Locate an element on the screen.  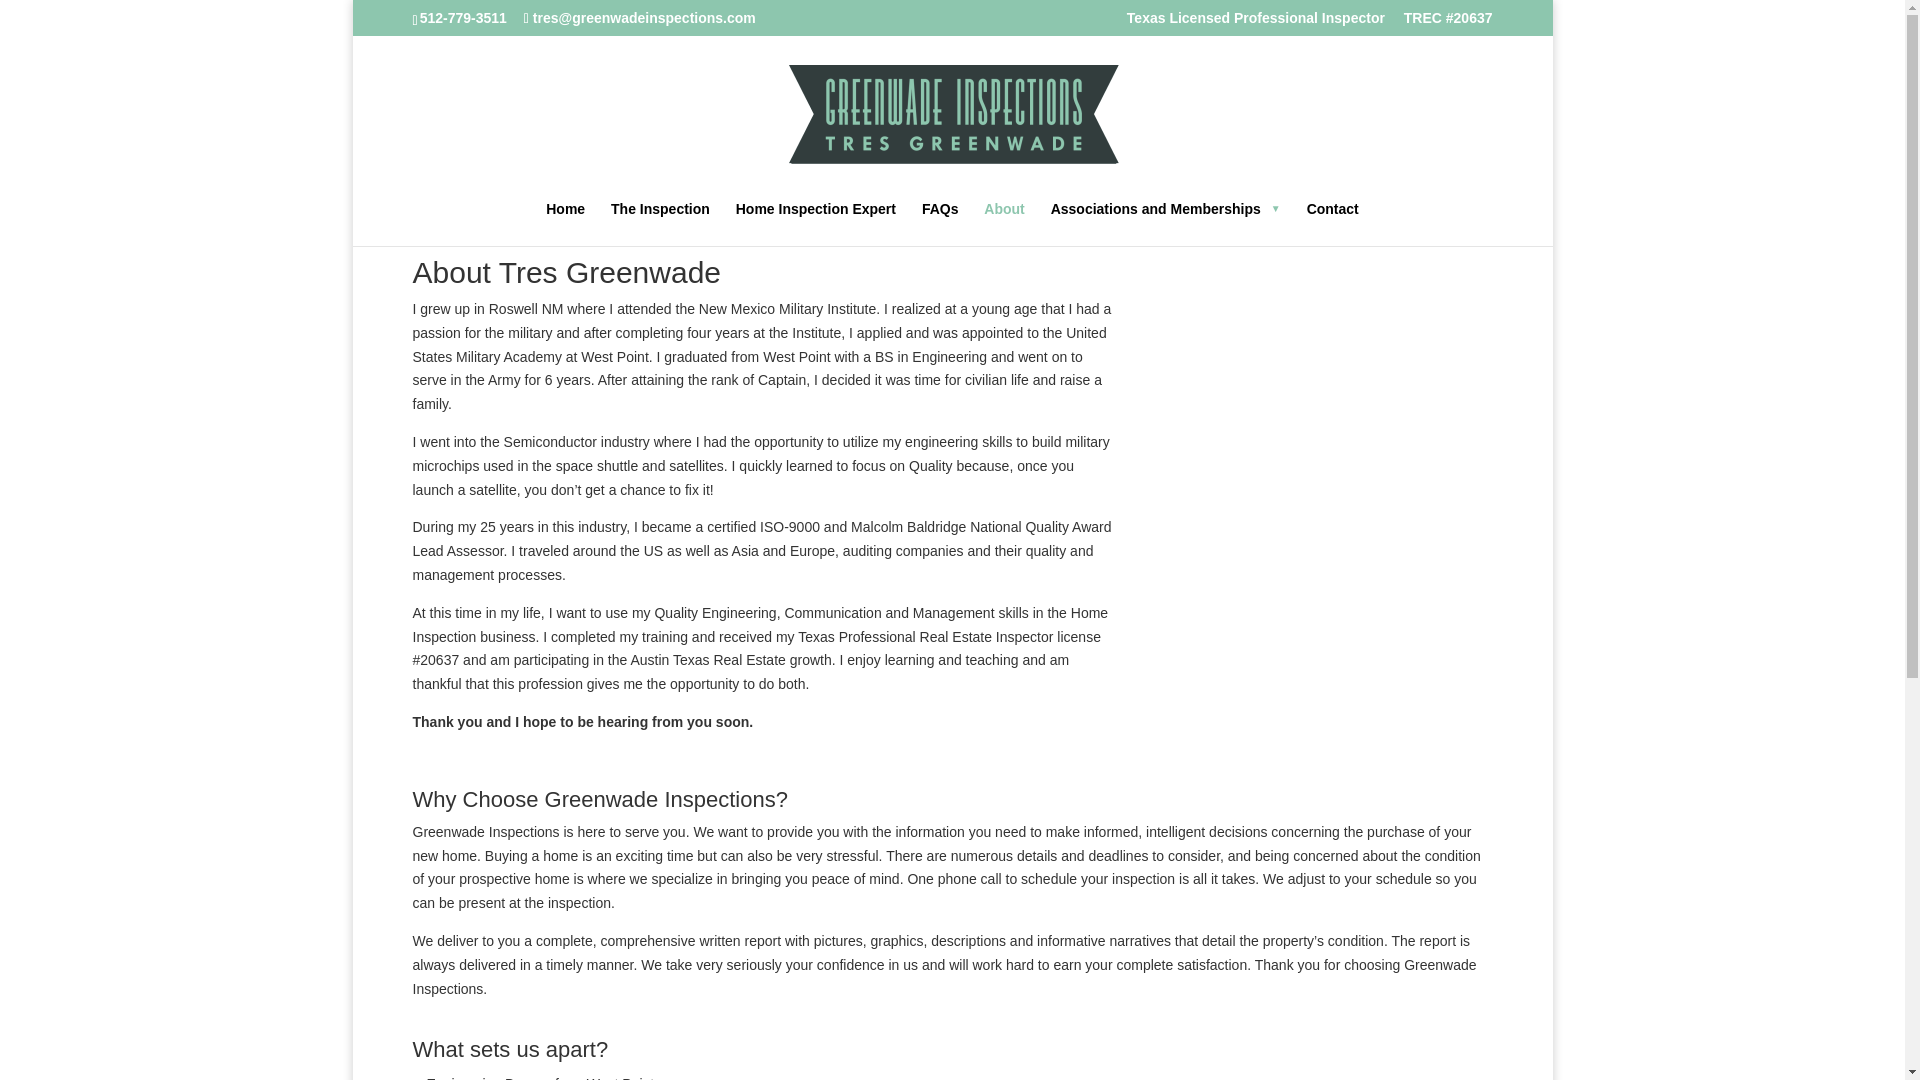
Texas Licensed Professional Inspector is located at coordinates (1256, 22).